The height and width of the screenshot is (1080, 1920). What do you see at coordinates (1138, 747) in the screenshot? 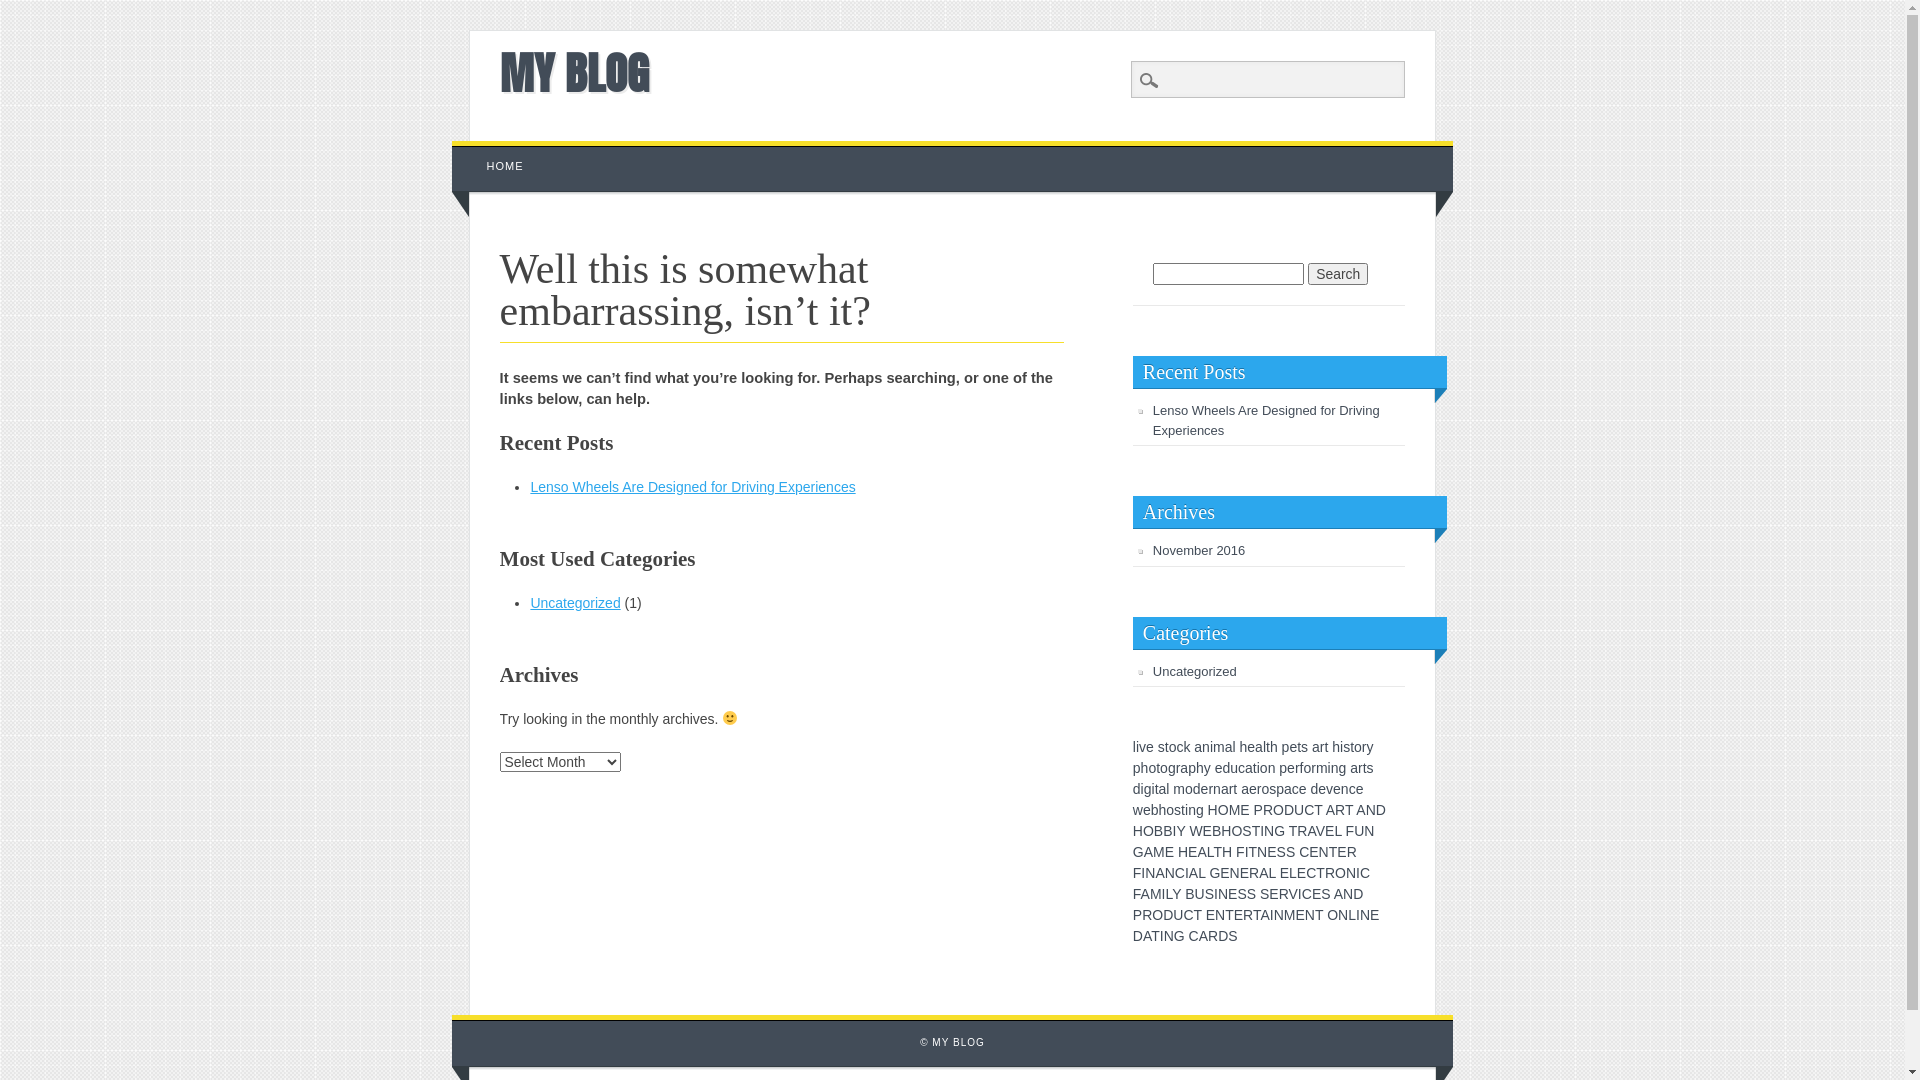
I see `i` at bounding box center [1138, 747].